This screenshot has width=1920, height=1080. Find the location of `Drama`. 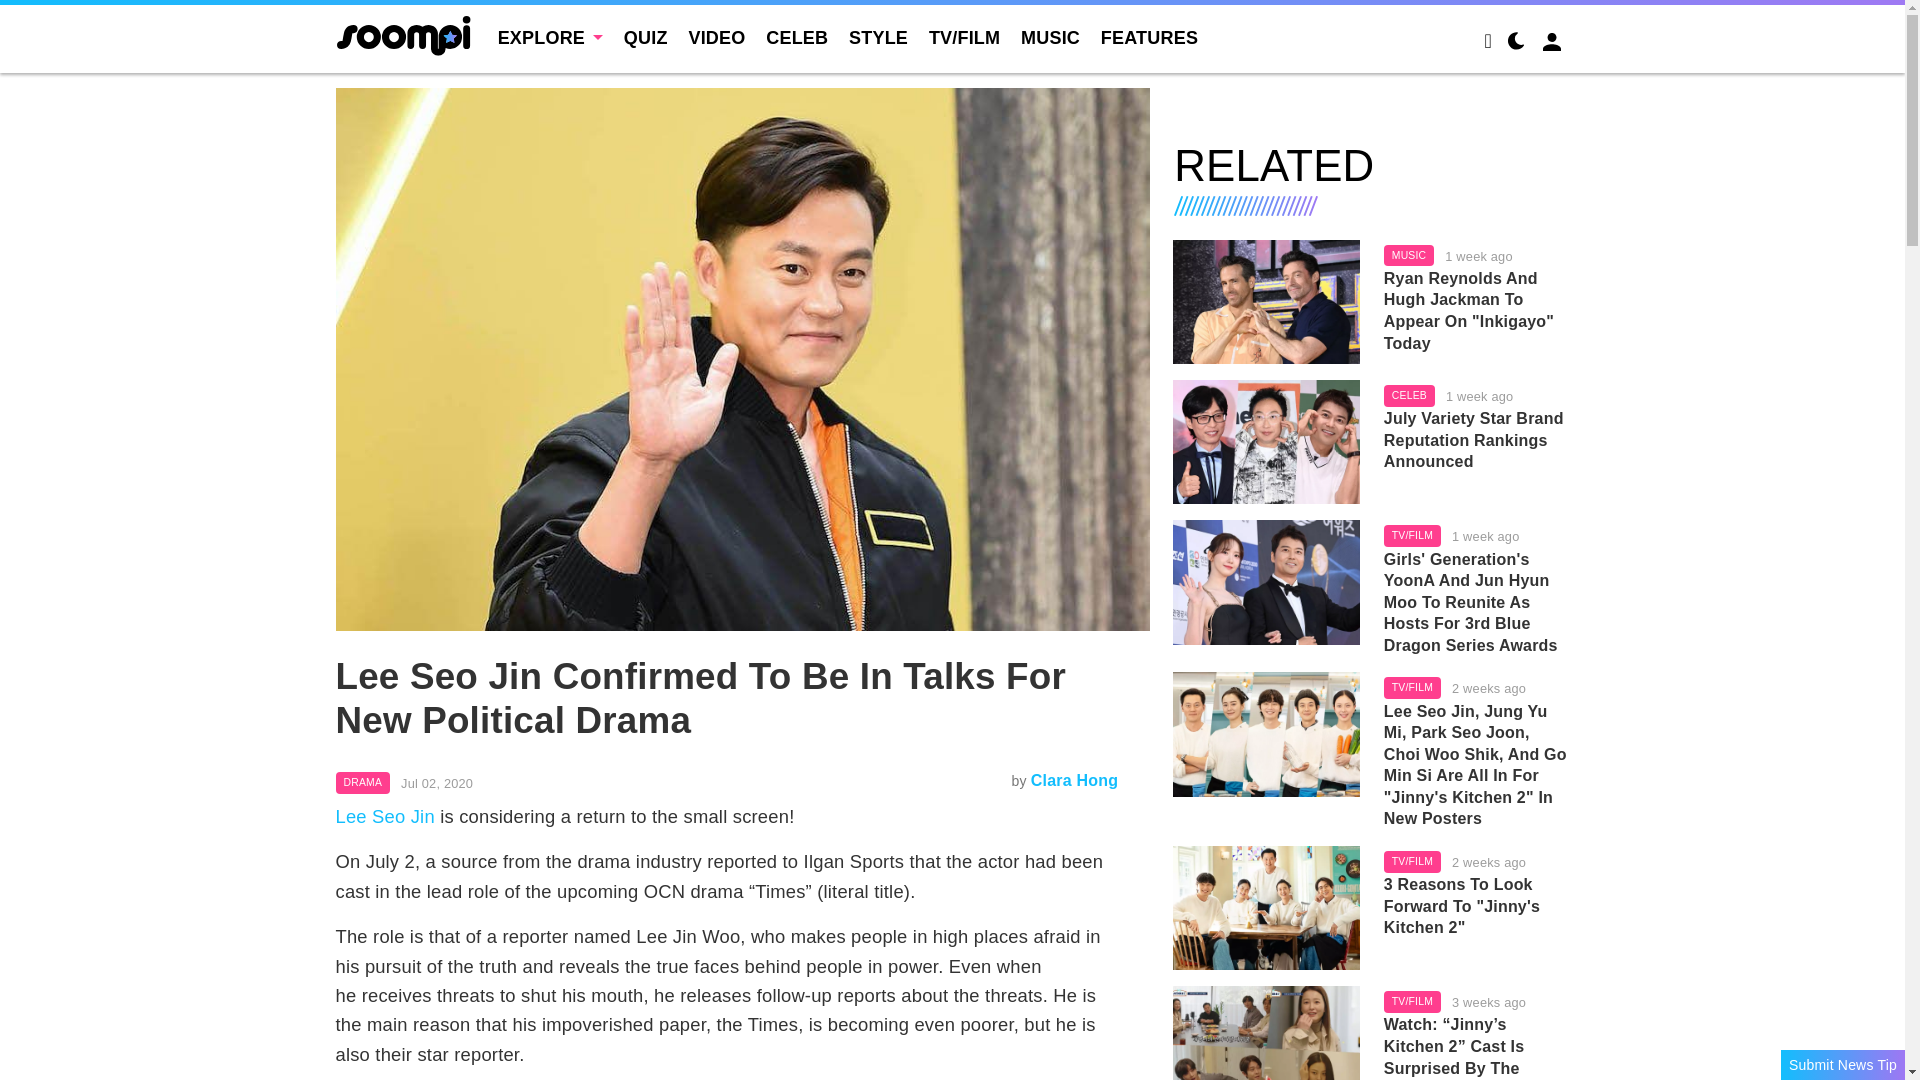

Drama is located at coordinates (364, 782).